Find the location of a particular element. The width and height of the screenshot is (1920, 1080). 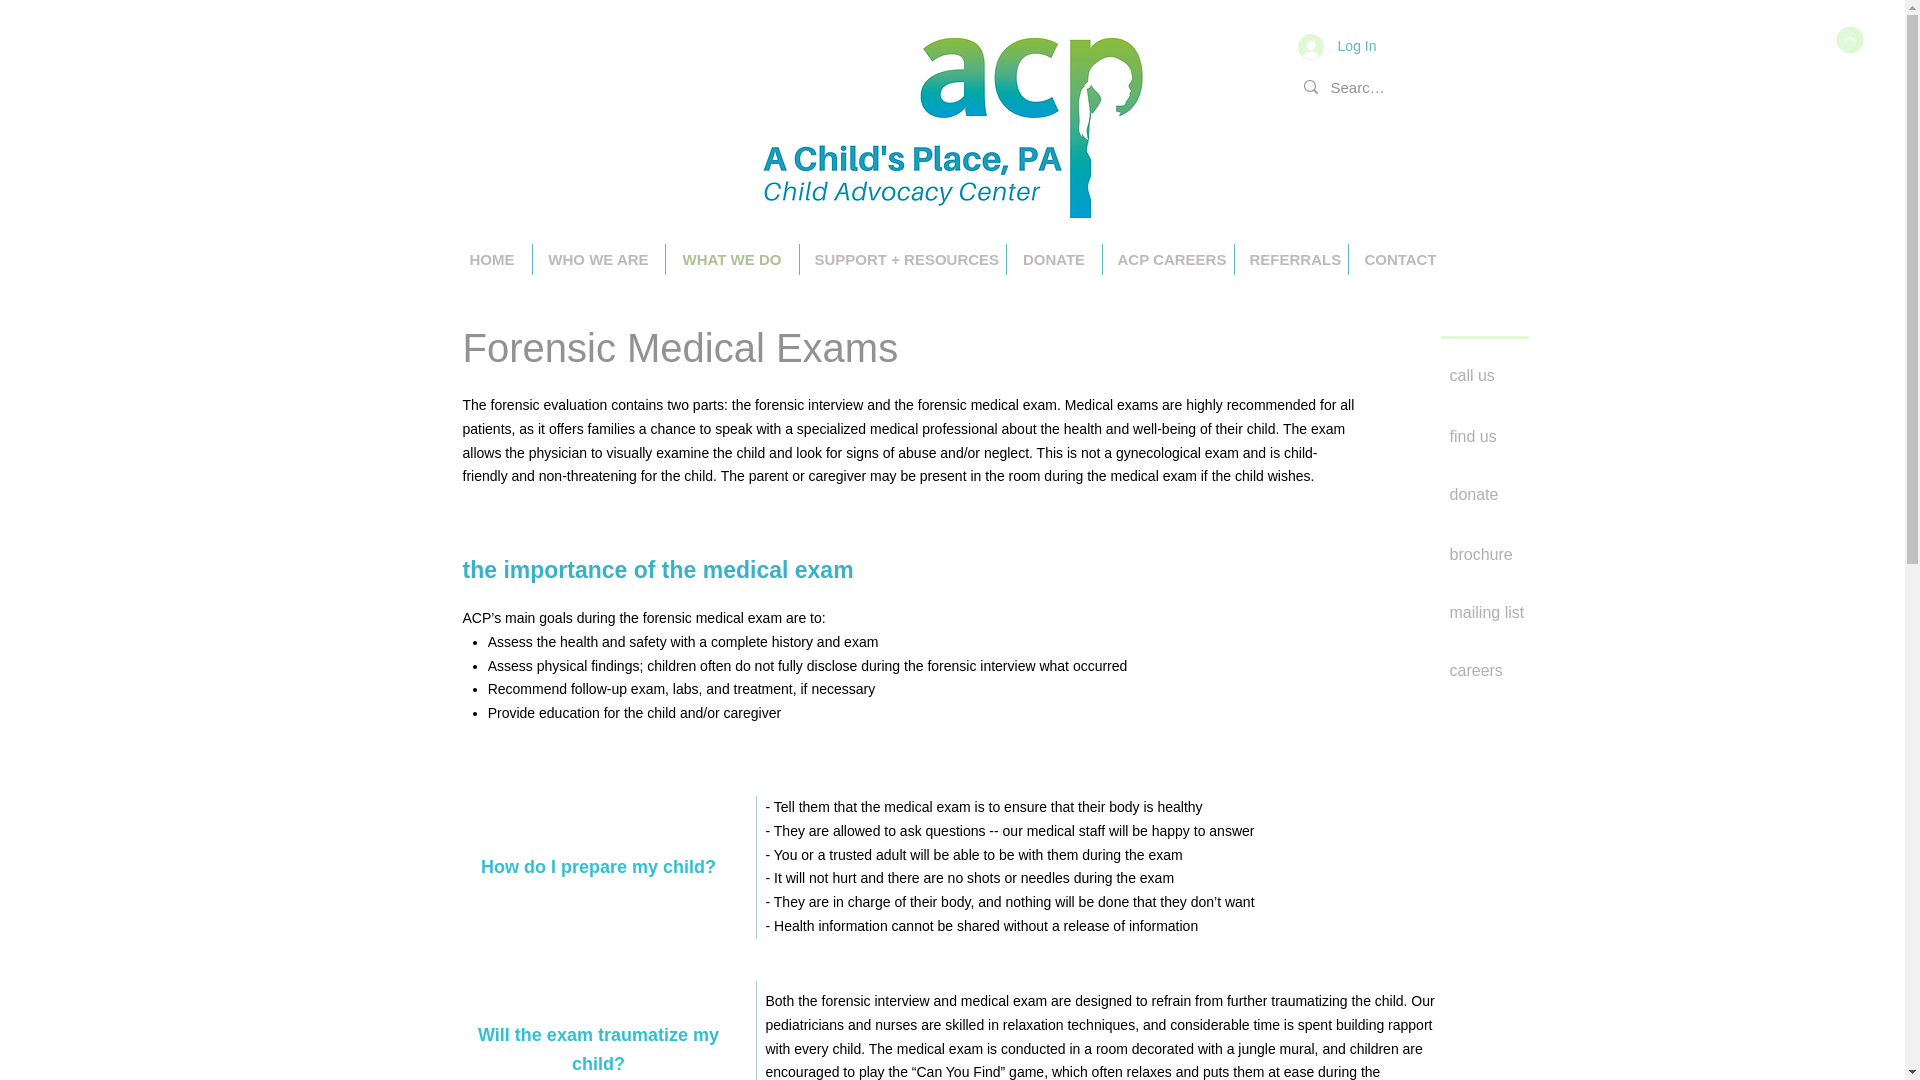

donate is located at coordinates (1520, 495).